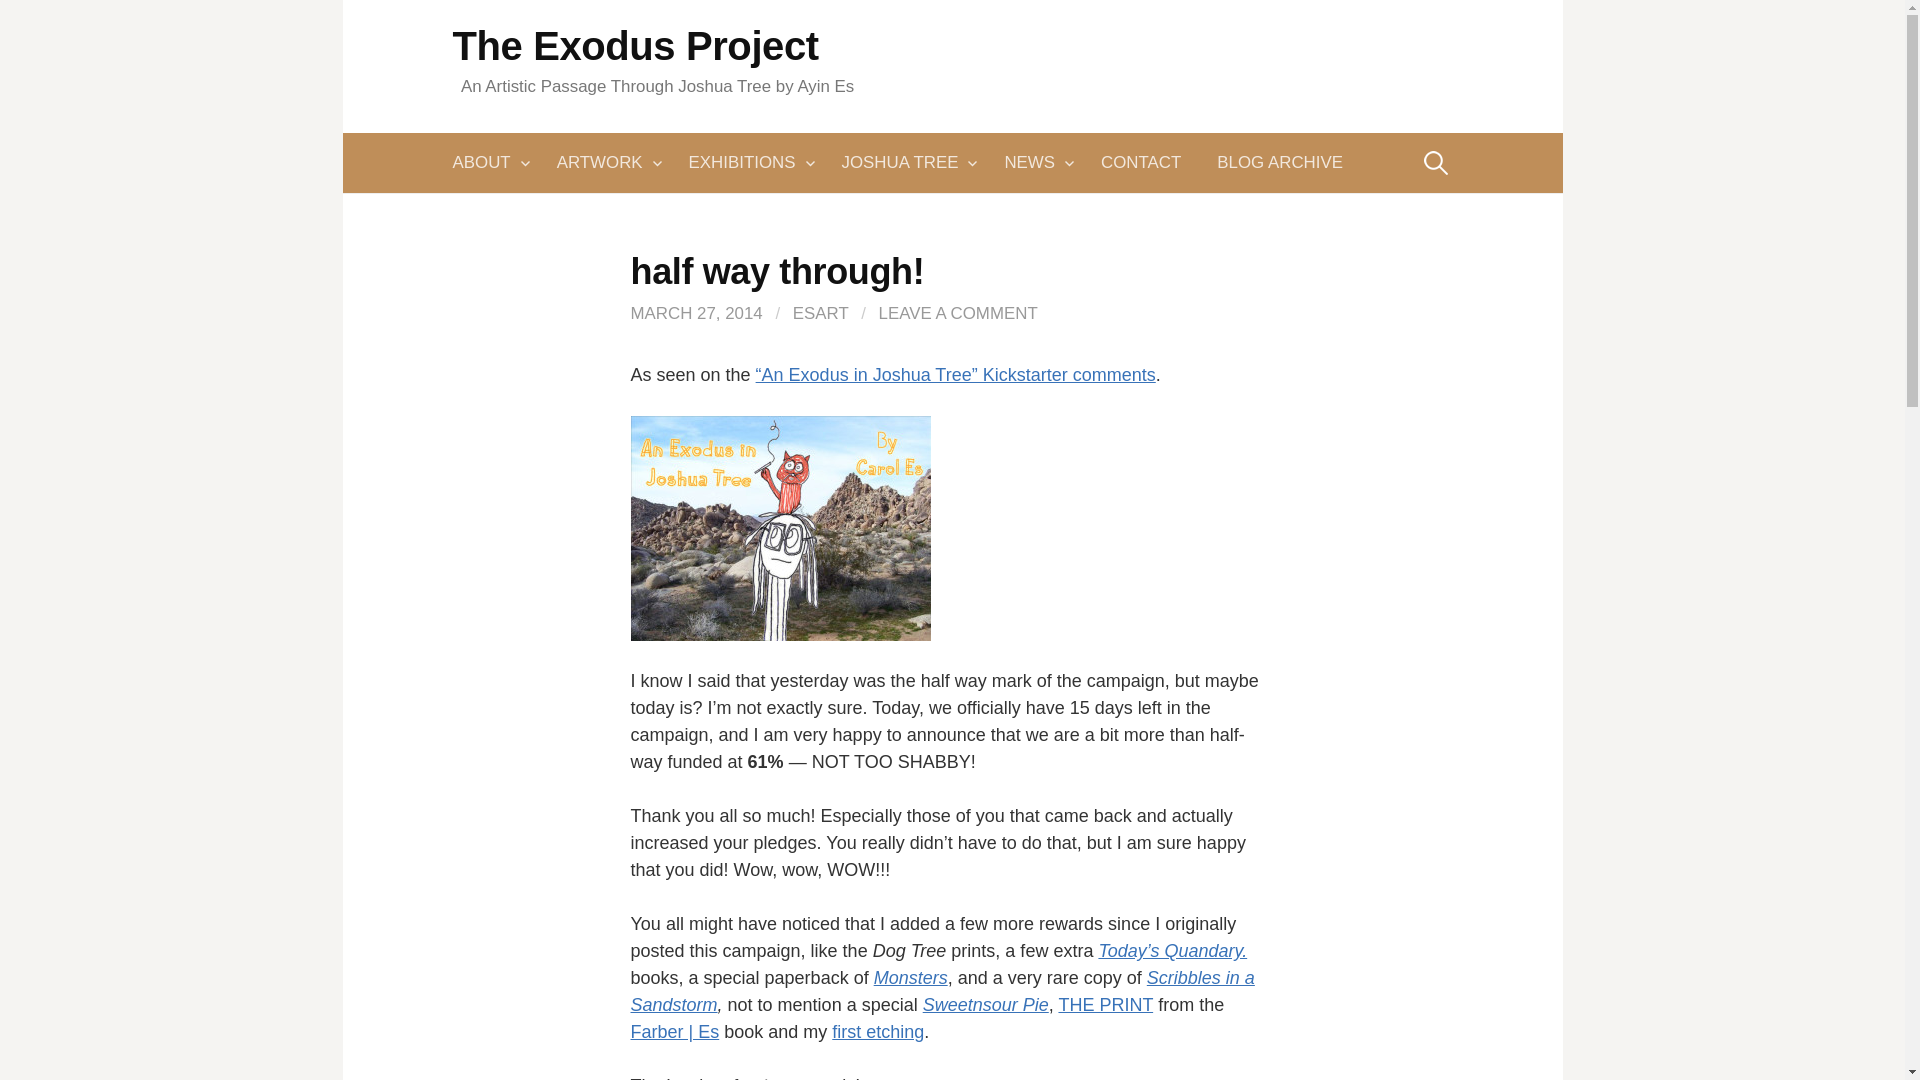 This screenshot has height=1080, width=1920. What do you see at coordinates (1105, 1004) in the screenshot?
I see `THE PRINT` at bounding box center [1105, 1004].